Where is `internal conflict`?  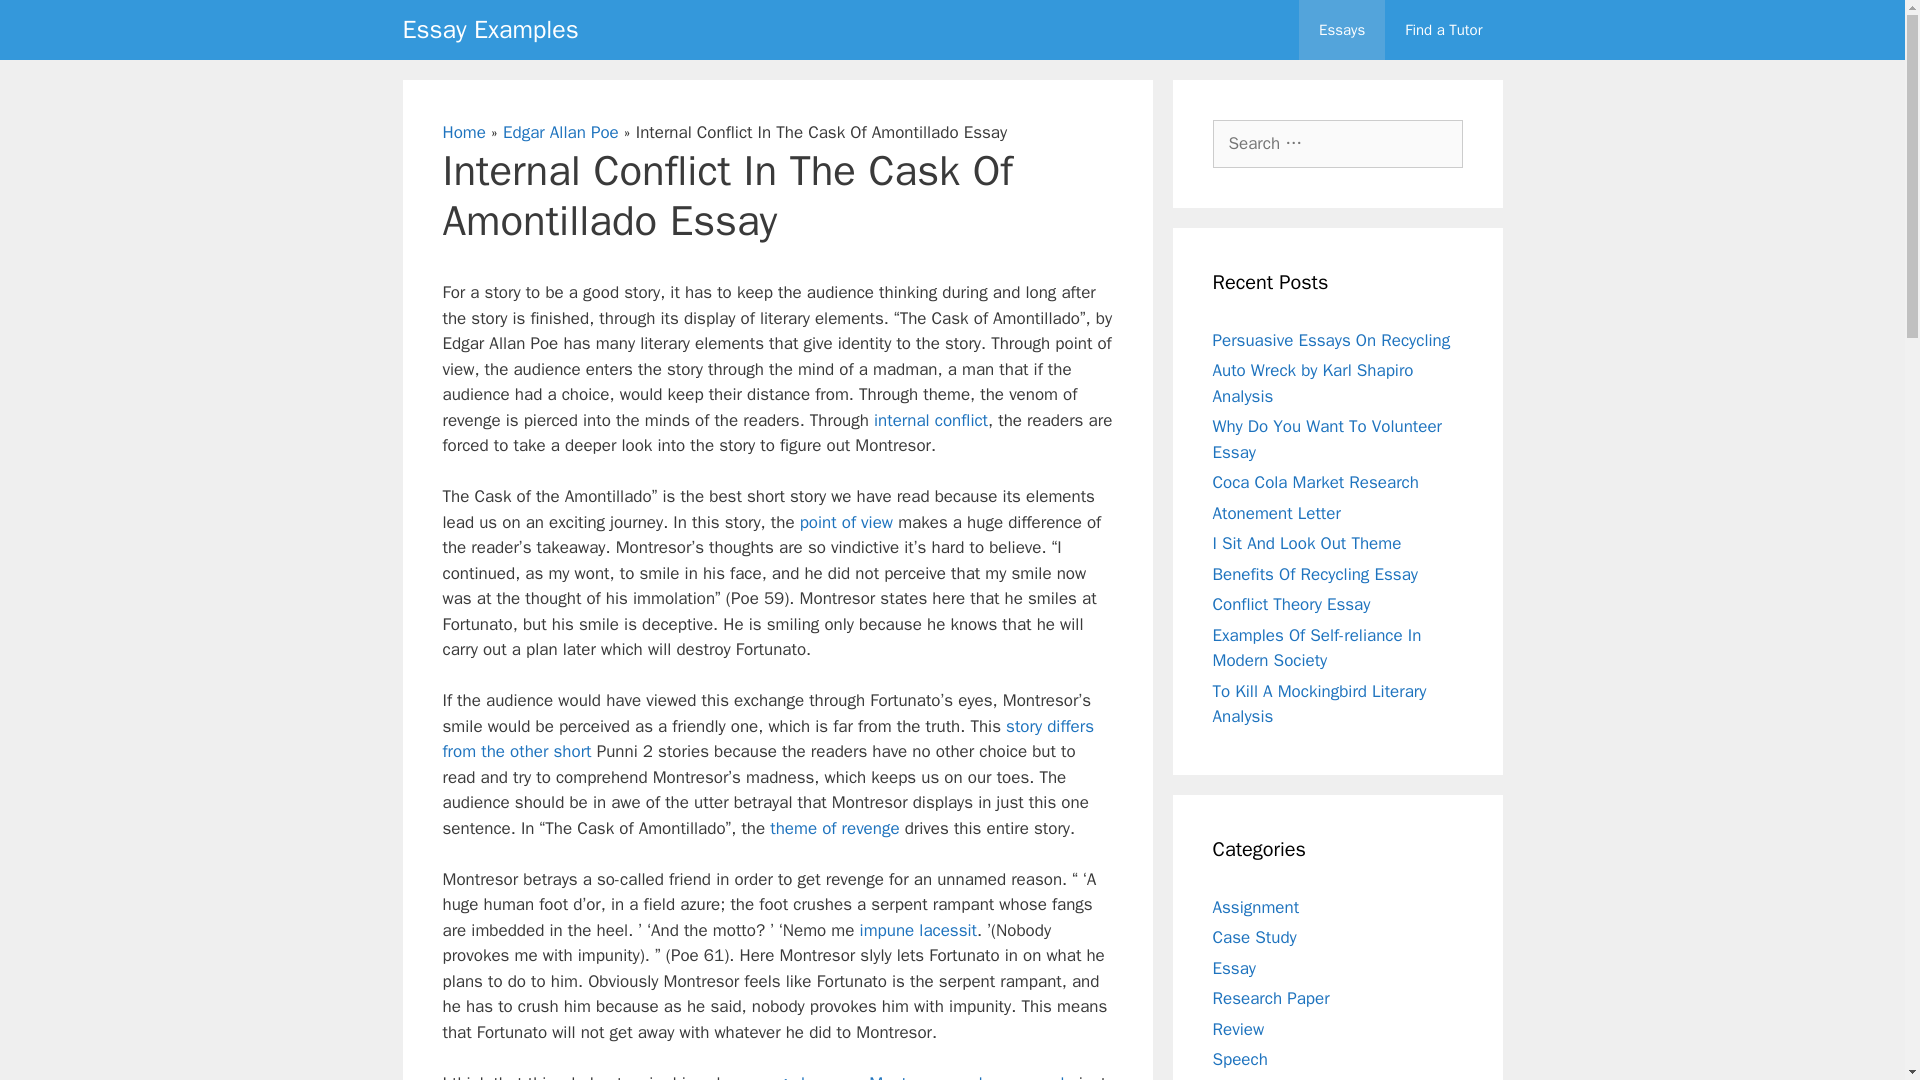 internal conflict is located at coordinates (930, 420).